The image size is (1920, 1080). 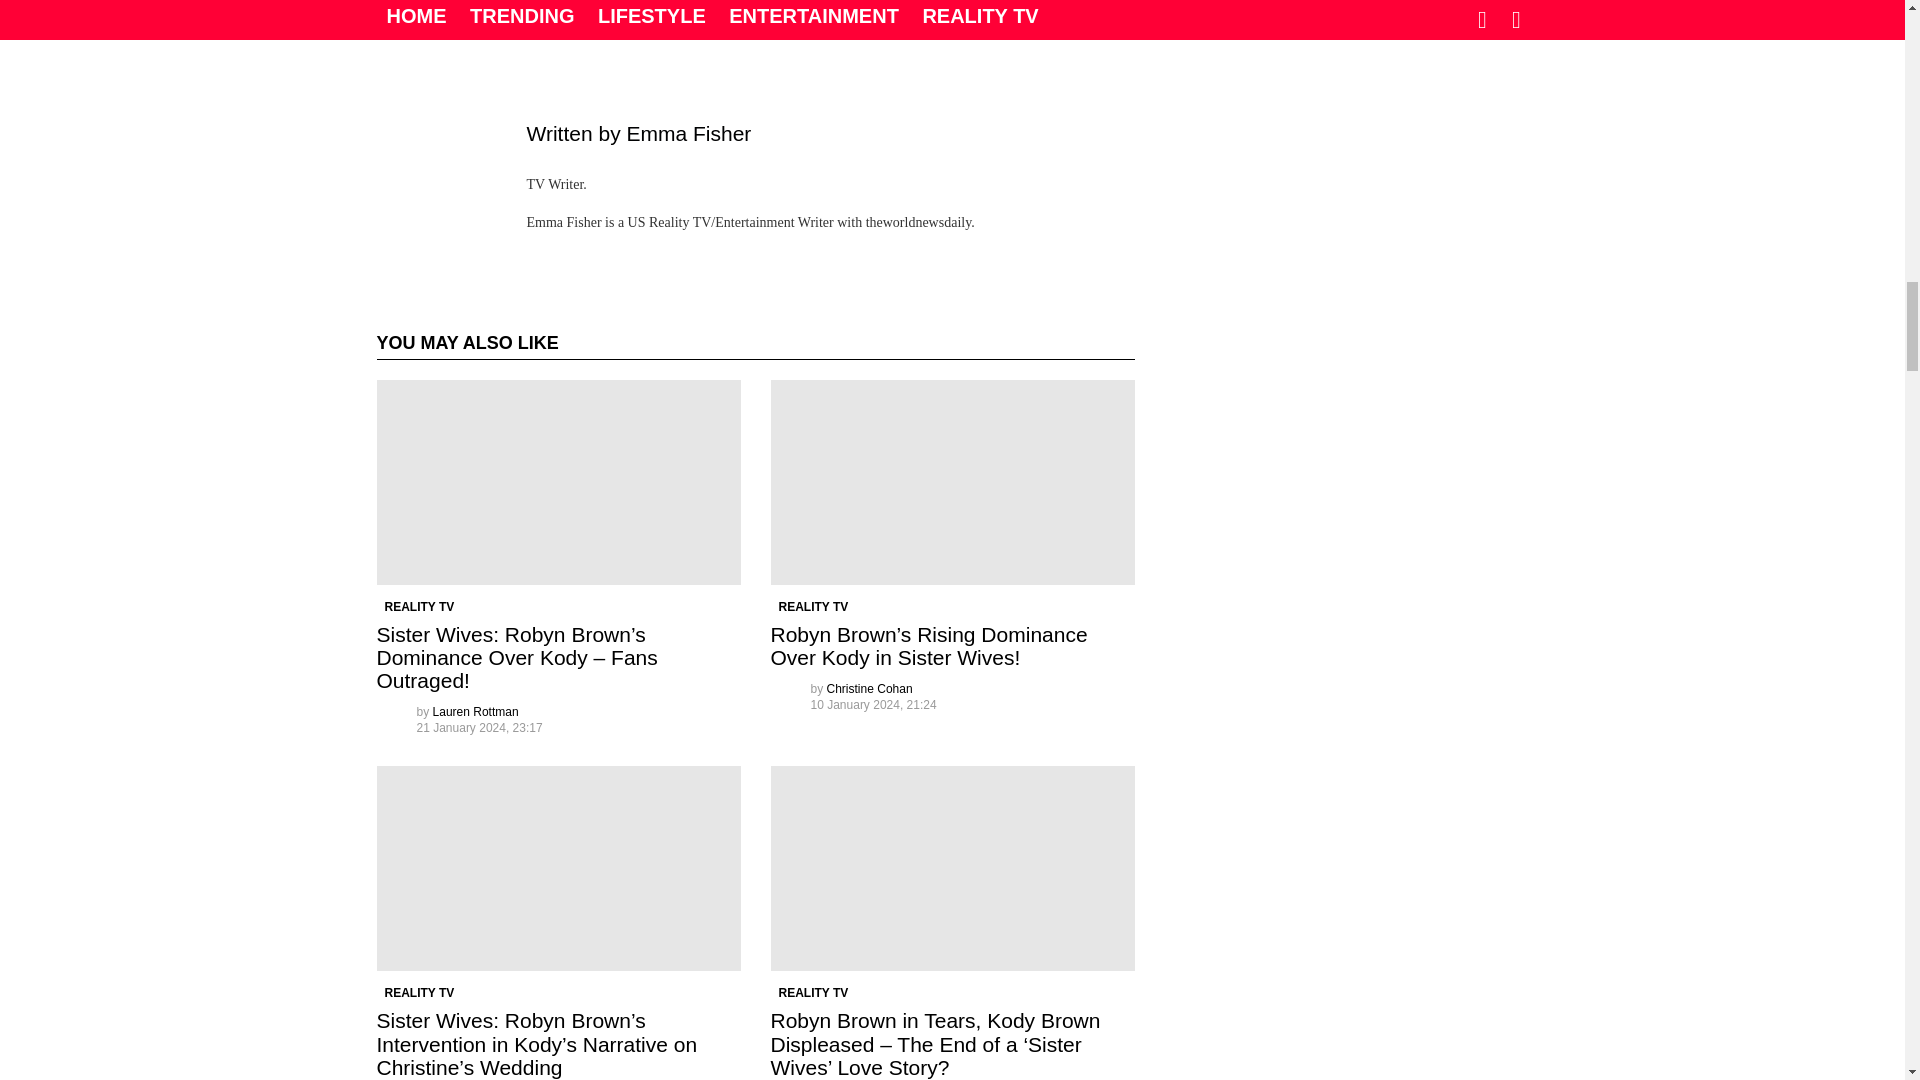 I want to click on REALITY TV, so click(x=812, y=606).